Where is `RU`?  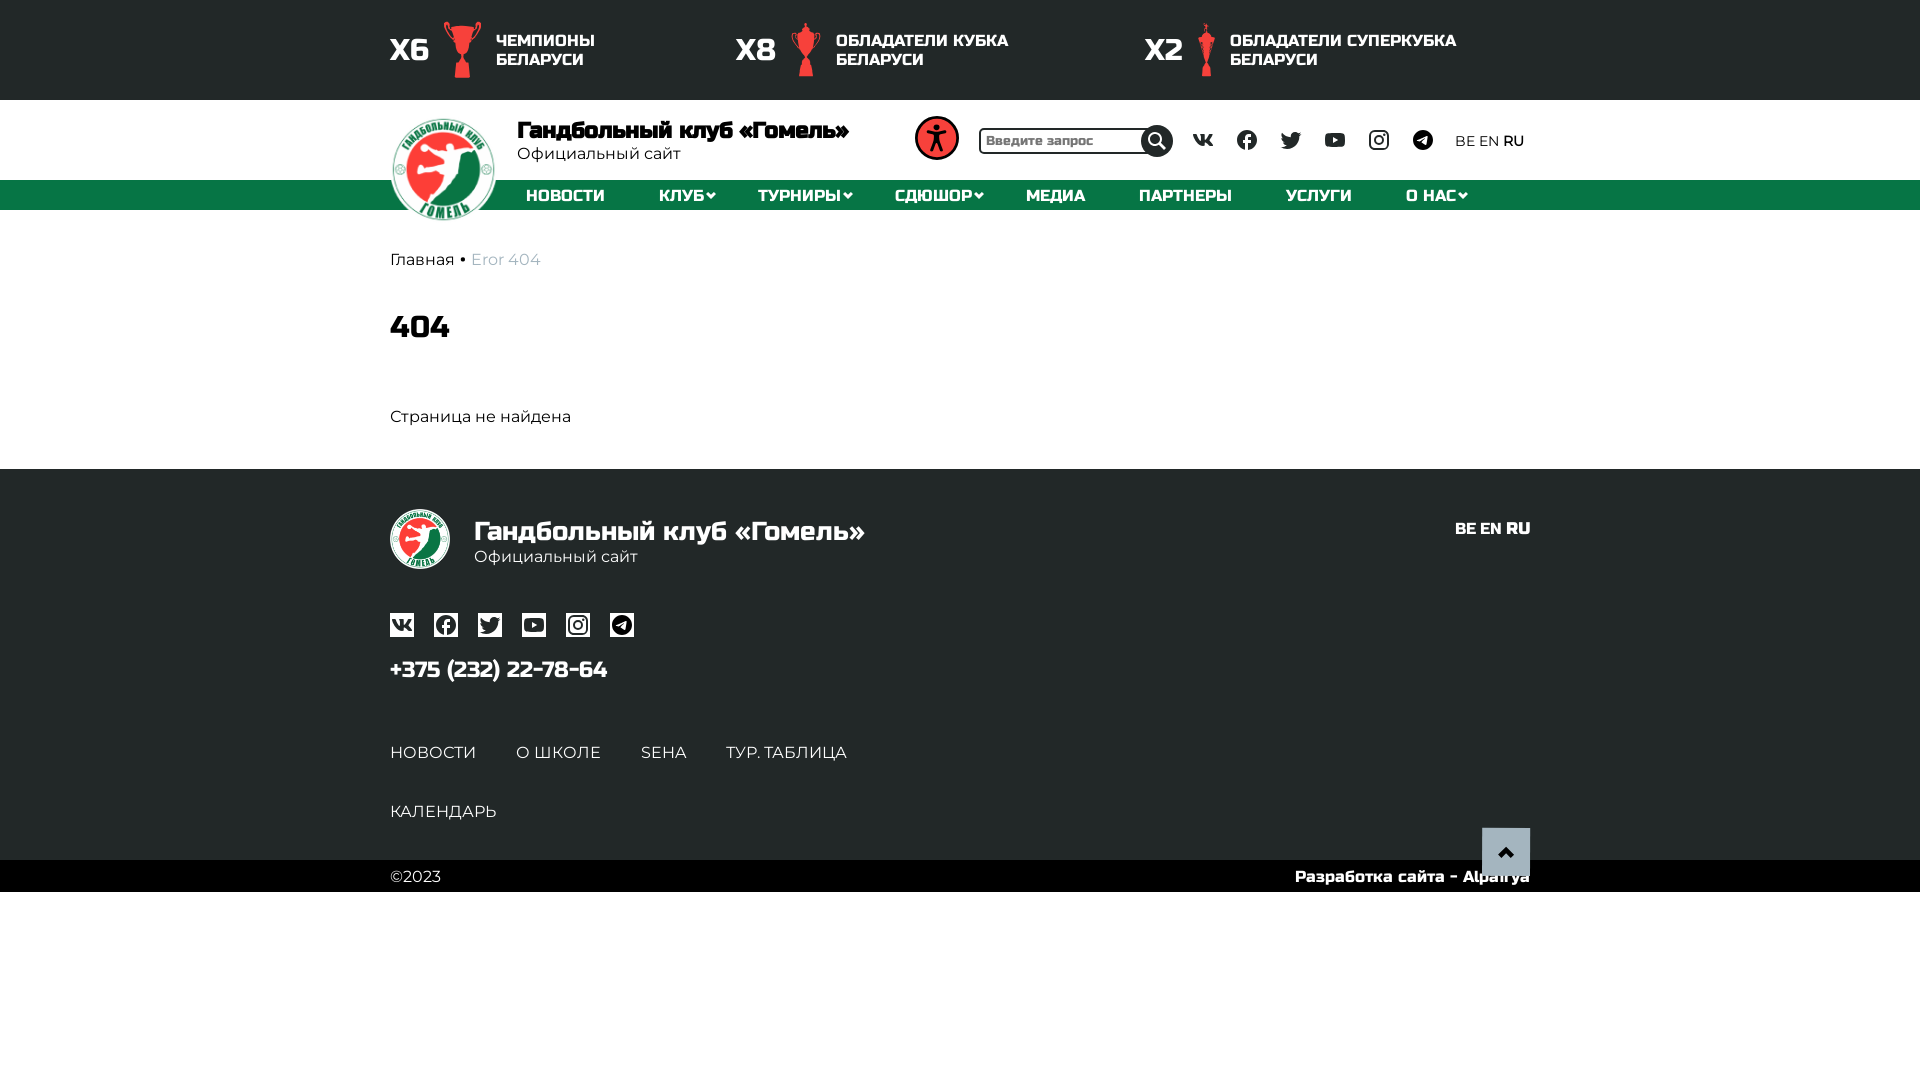
RU is located at coordinates (1518, 528).